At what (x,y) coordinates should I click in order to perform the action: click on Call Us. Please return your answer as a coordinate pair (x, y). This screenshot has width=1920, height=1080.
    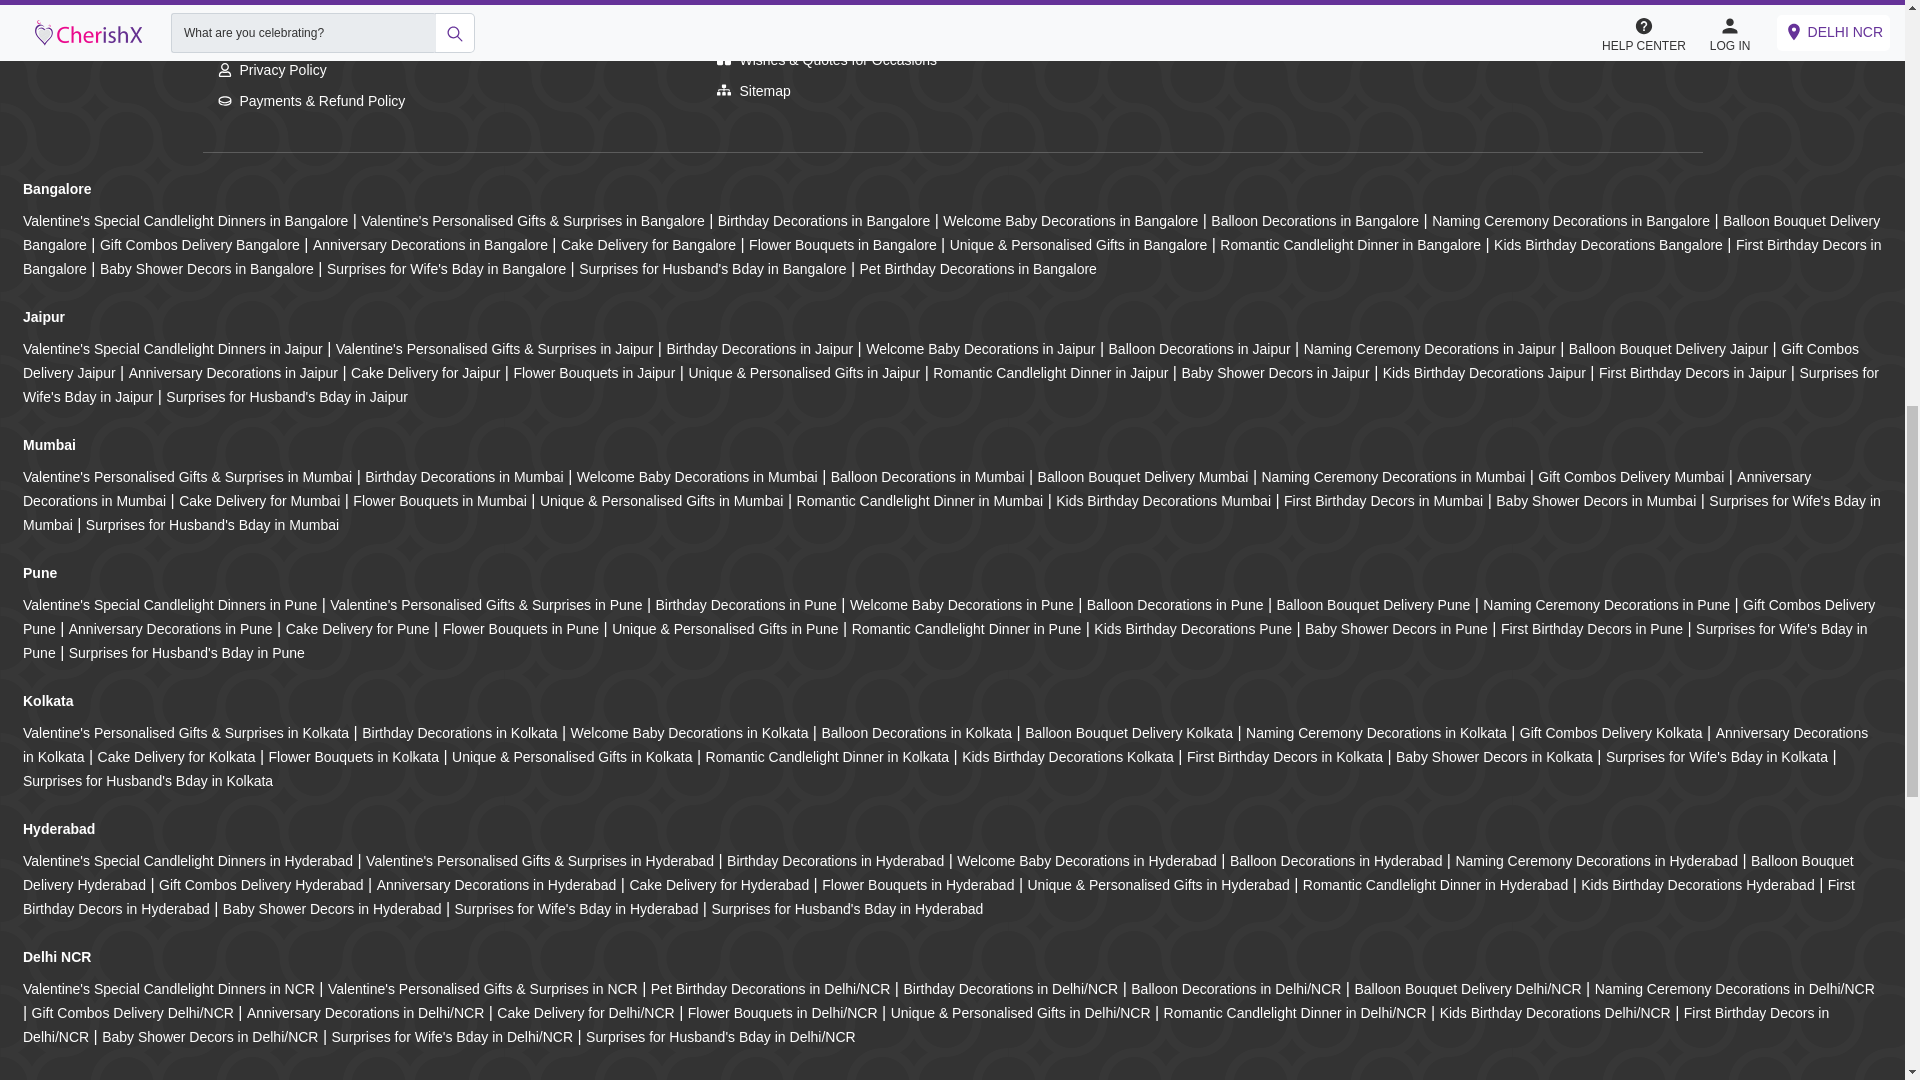
    Looking at the image, I should click on (251, 8).